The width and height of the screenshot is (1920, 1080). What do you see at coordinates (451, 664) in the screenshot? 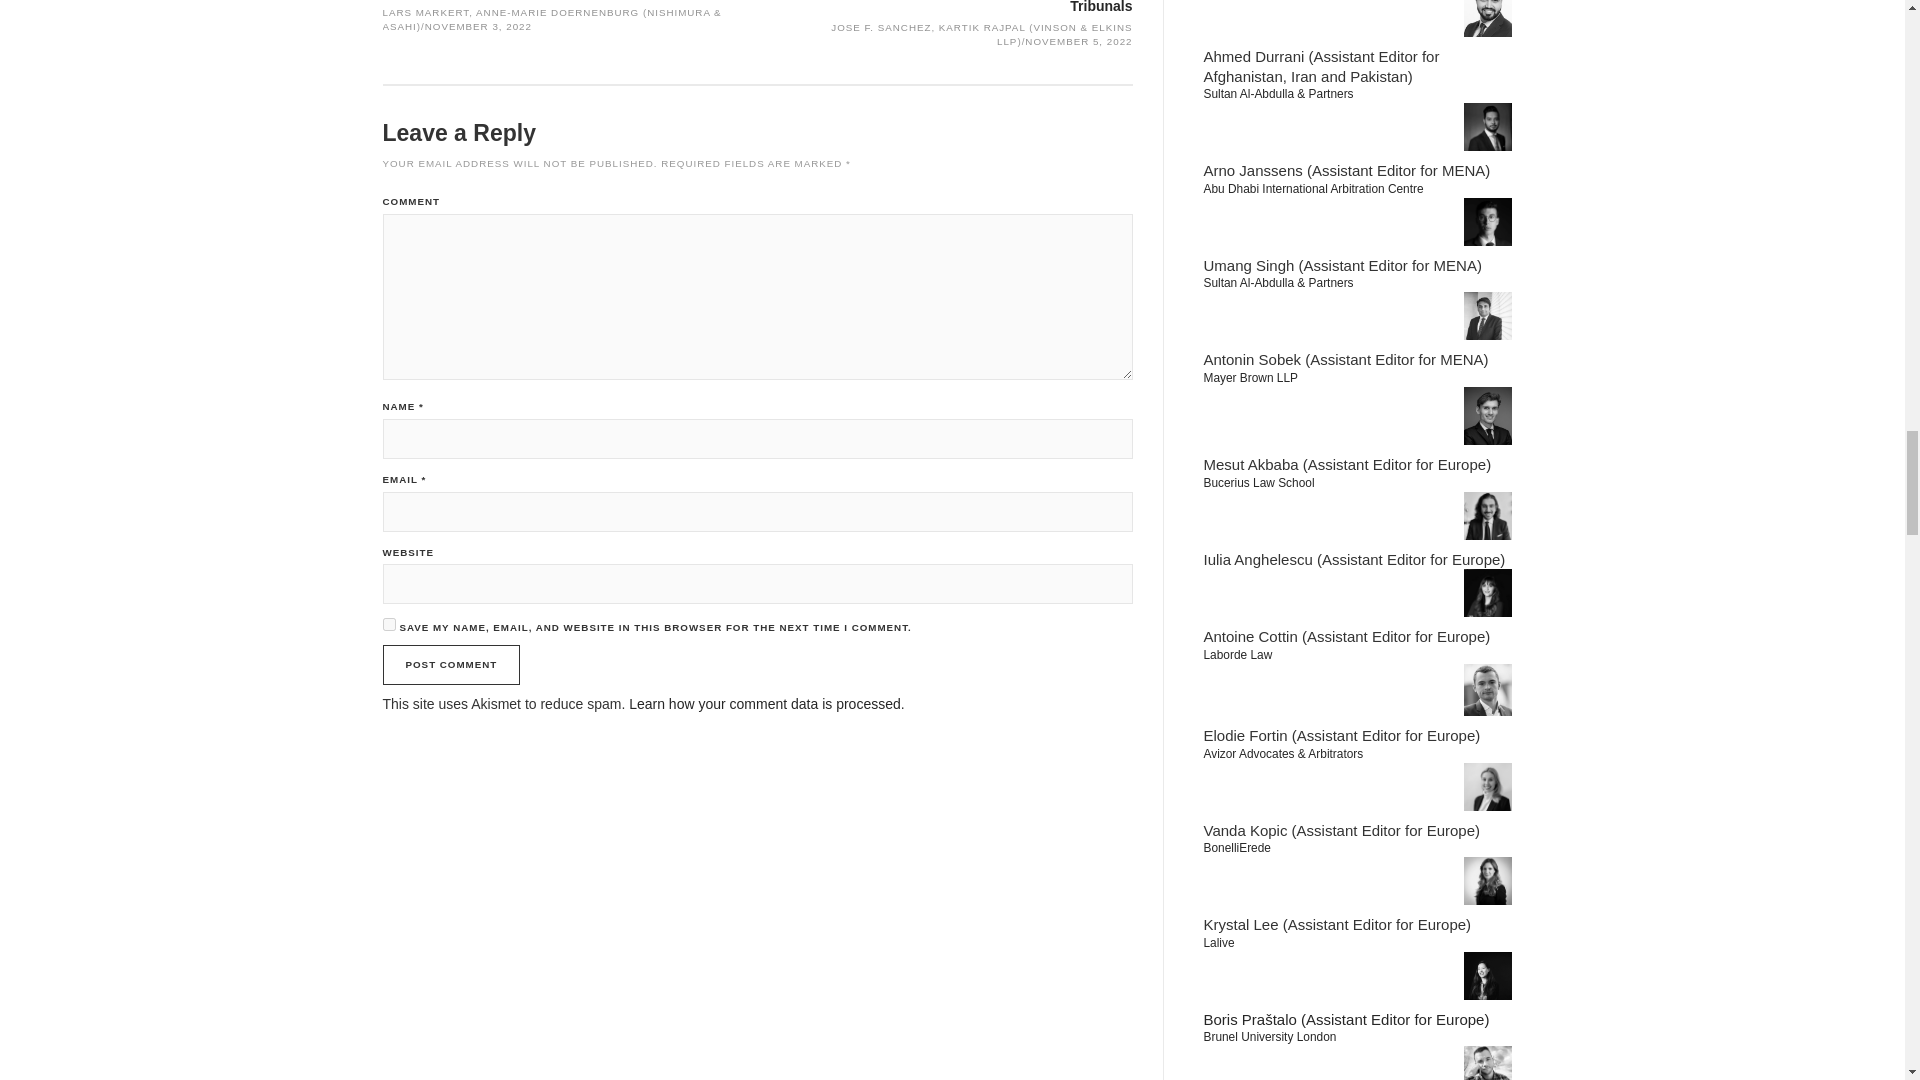
I see `Post Comment` at bounding box center [451, 664].